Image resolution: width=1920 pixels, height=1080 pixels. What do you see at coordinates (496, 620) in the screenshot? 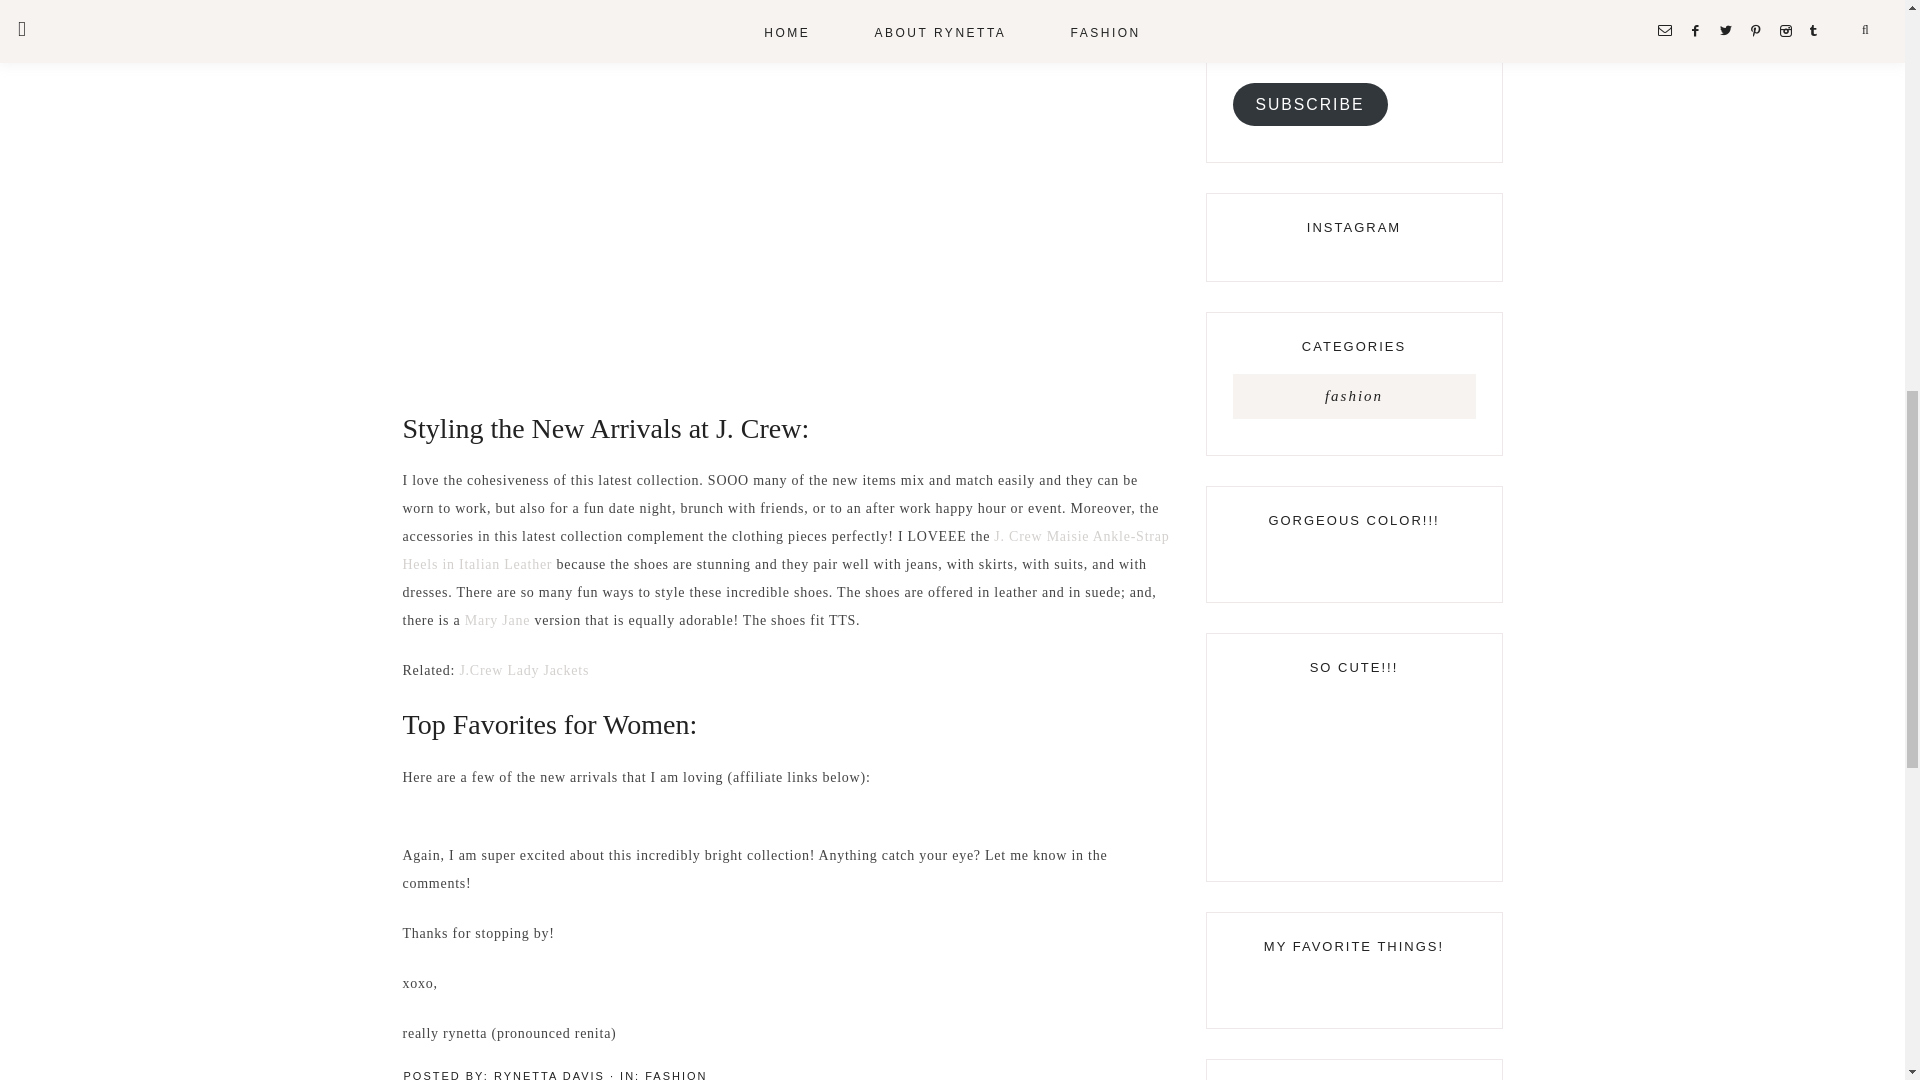
I see `Mary Jane` at bounding box center [496, 620].